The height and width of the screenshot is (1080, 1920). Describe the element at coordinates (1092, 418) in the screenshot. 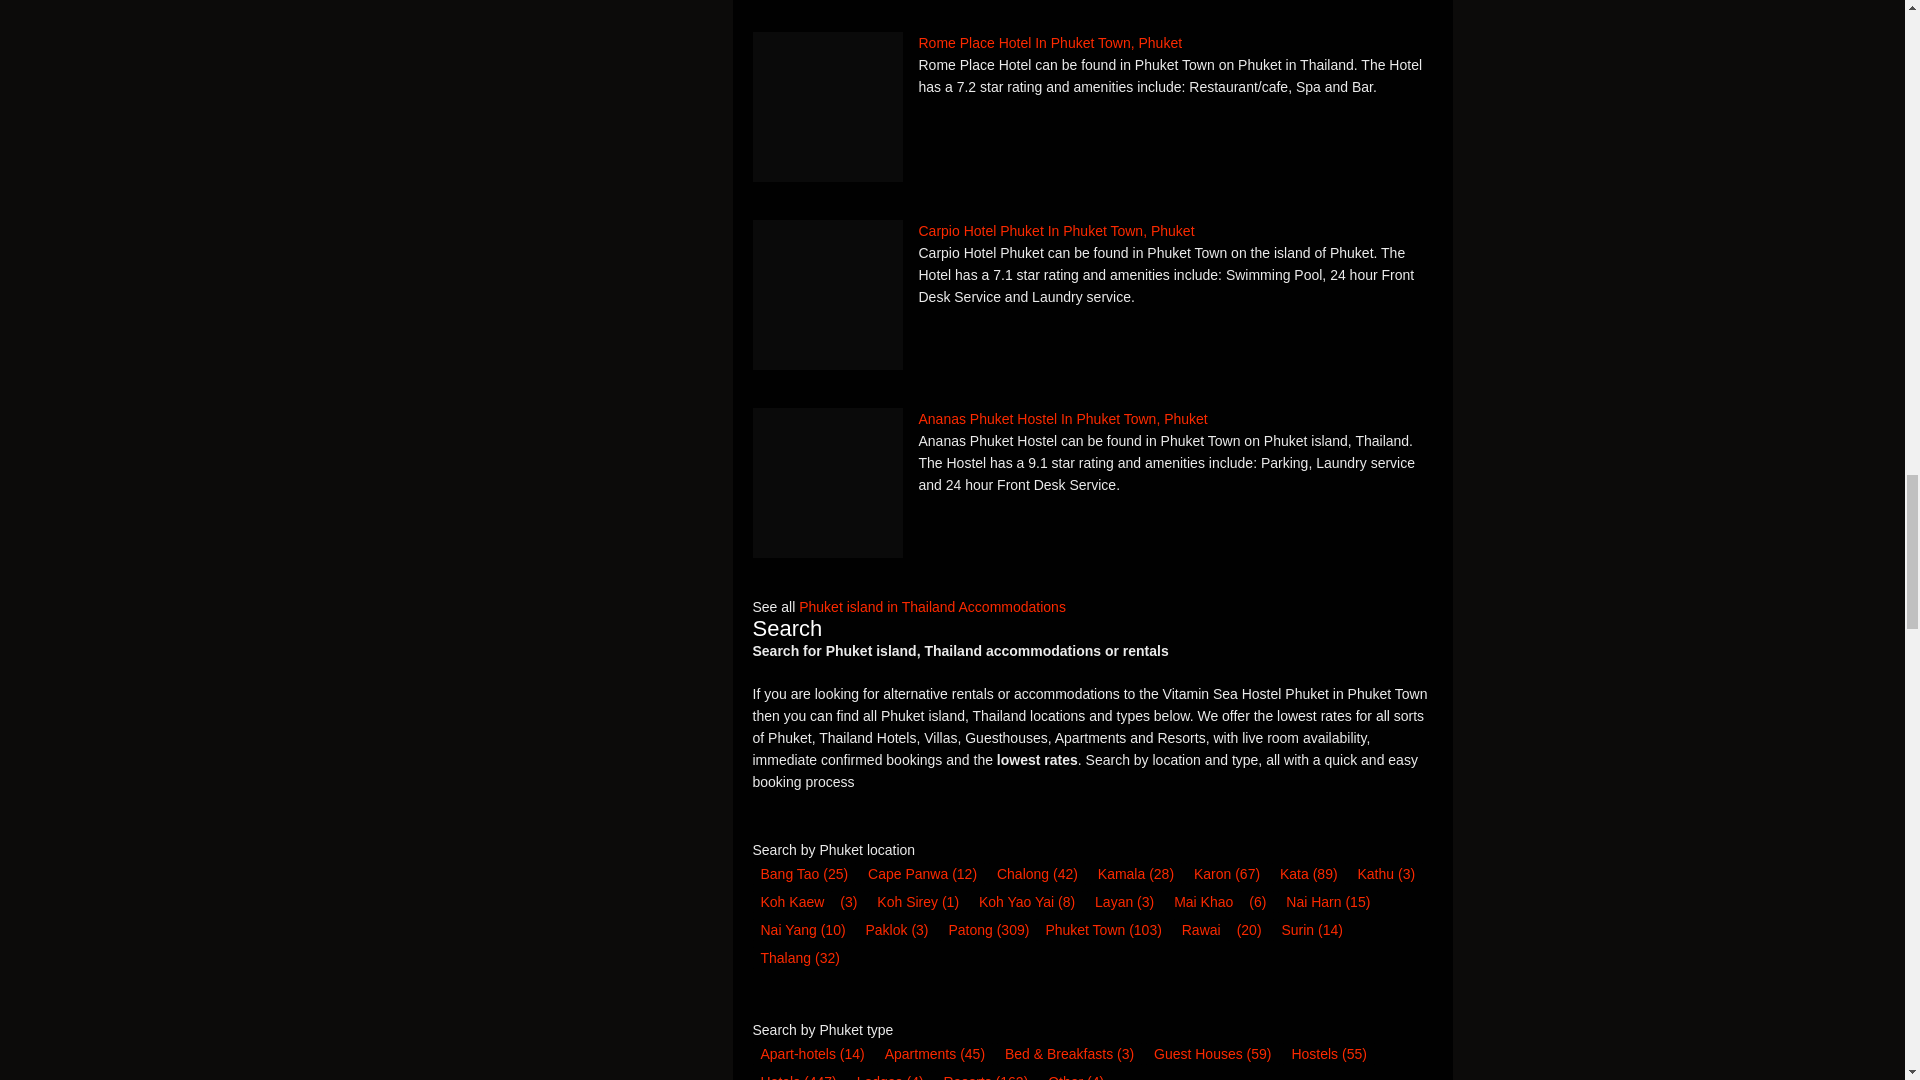

I see `Ananas Phuket Hostel In Phuket Town, Phuket` at that location.